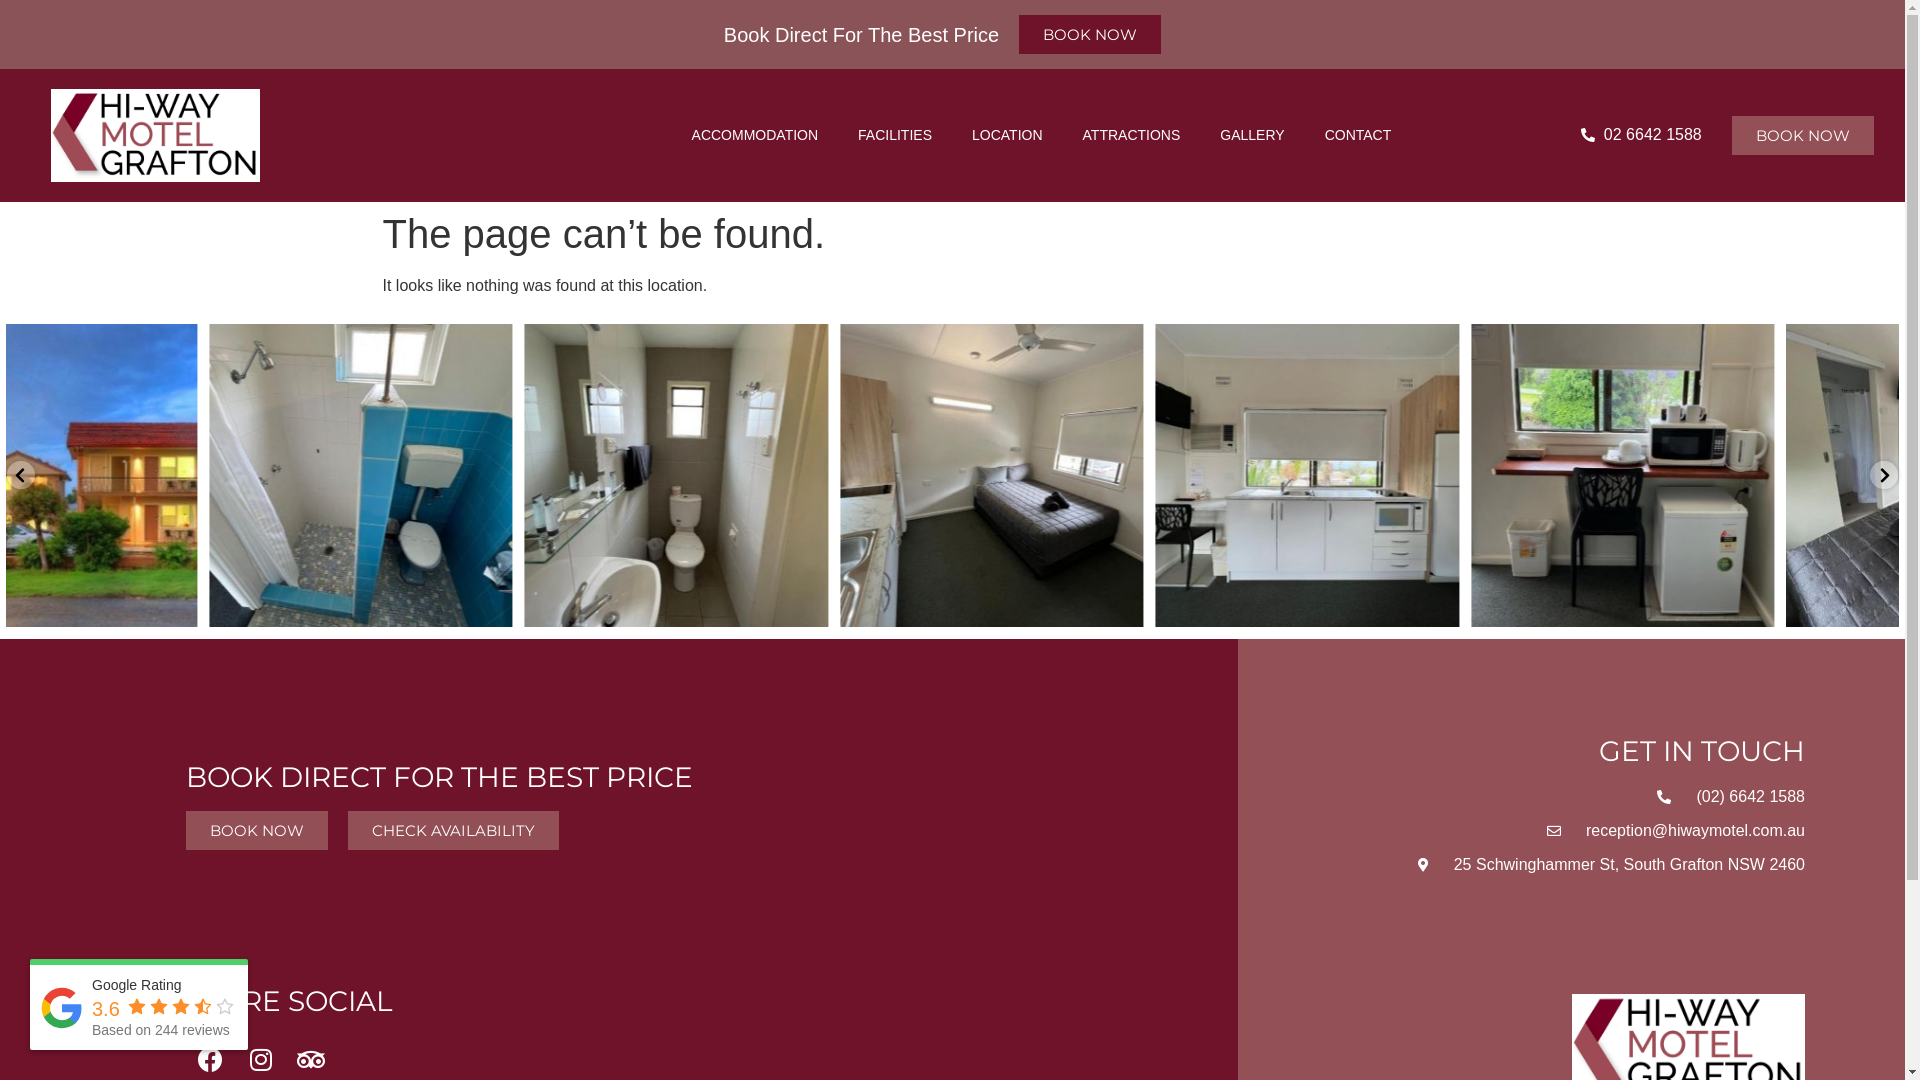 This screenshot has height=1080, width=1920. I want to click on LOCATION, so click(1008, 135).